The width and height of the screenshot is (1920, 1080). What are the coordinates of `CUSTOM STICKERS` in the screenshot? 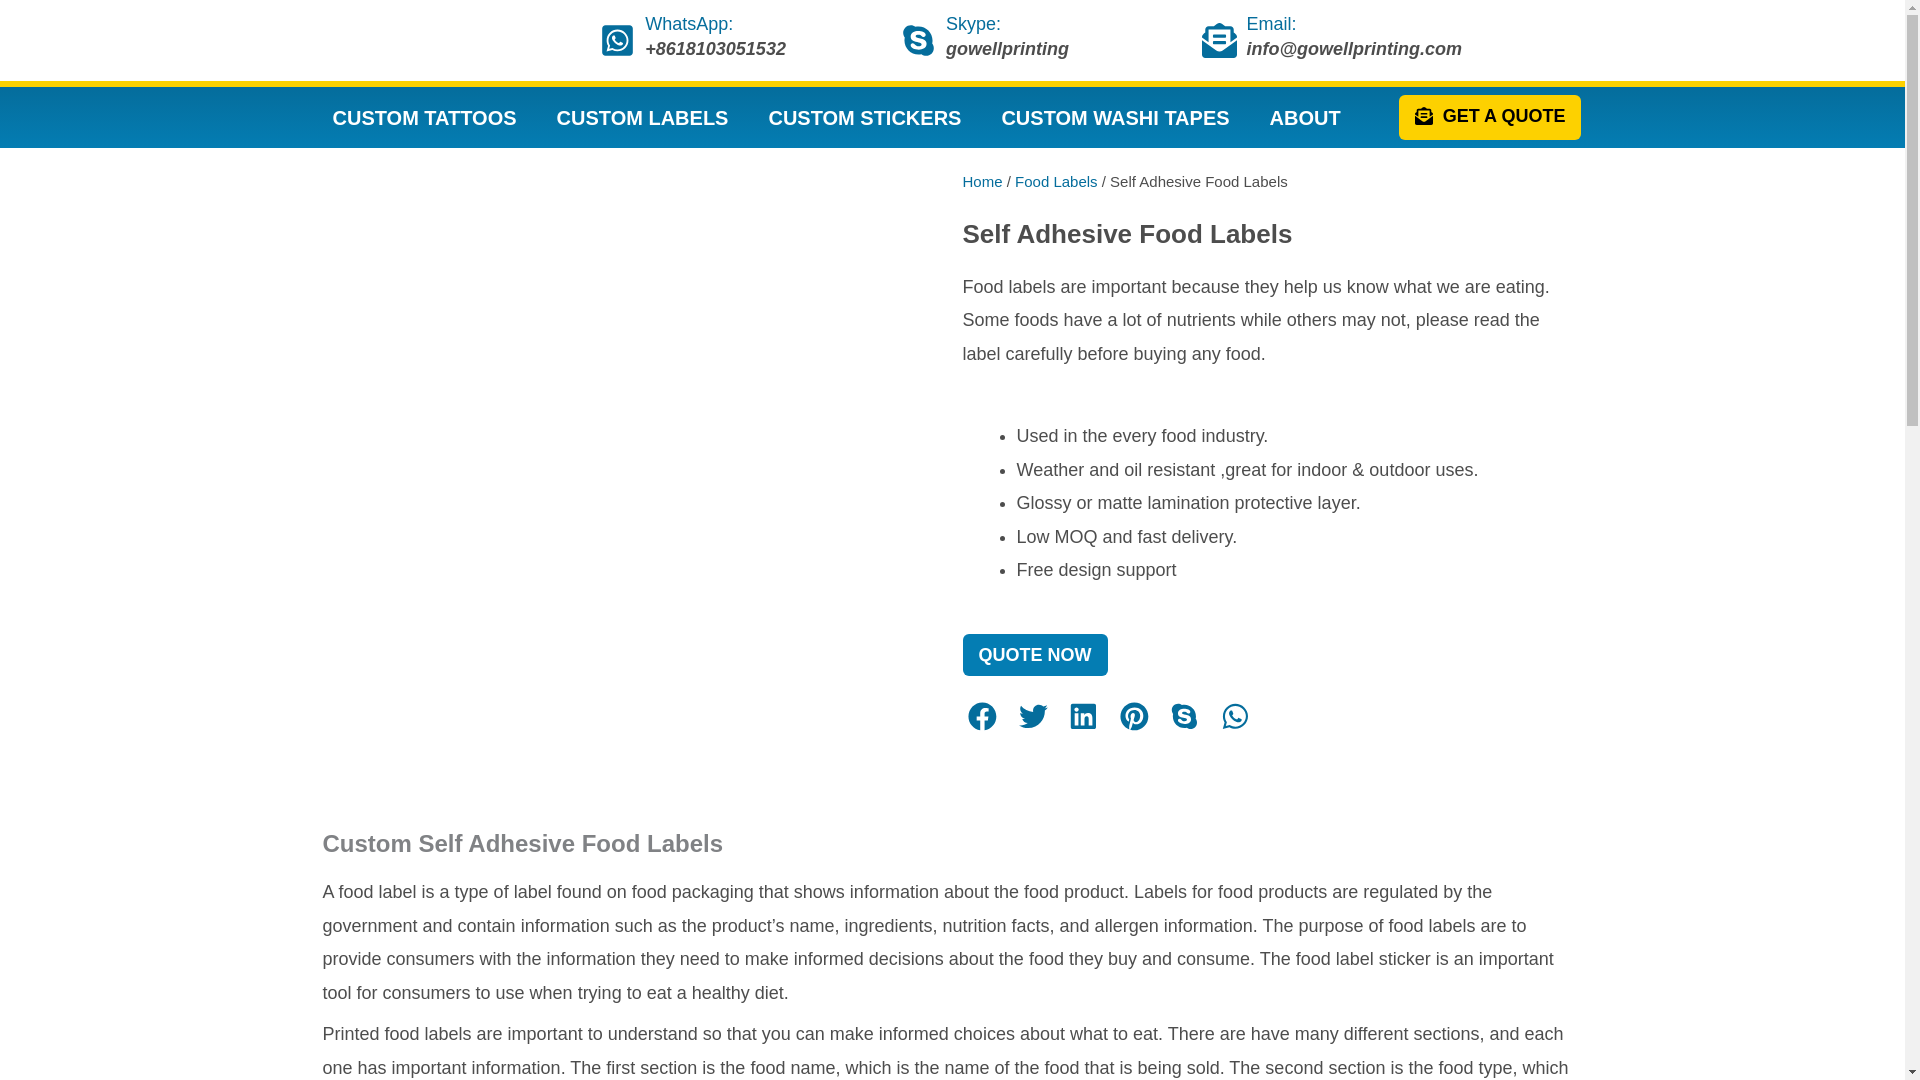 It's located at (864, 118).